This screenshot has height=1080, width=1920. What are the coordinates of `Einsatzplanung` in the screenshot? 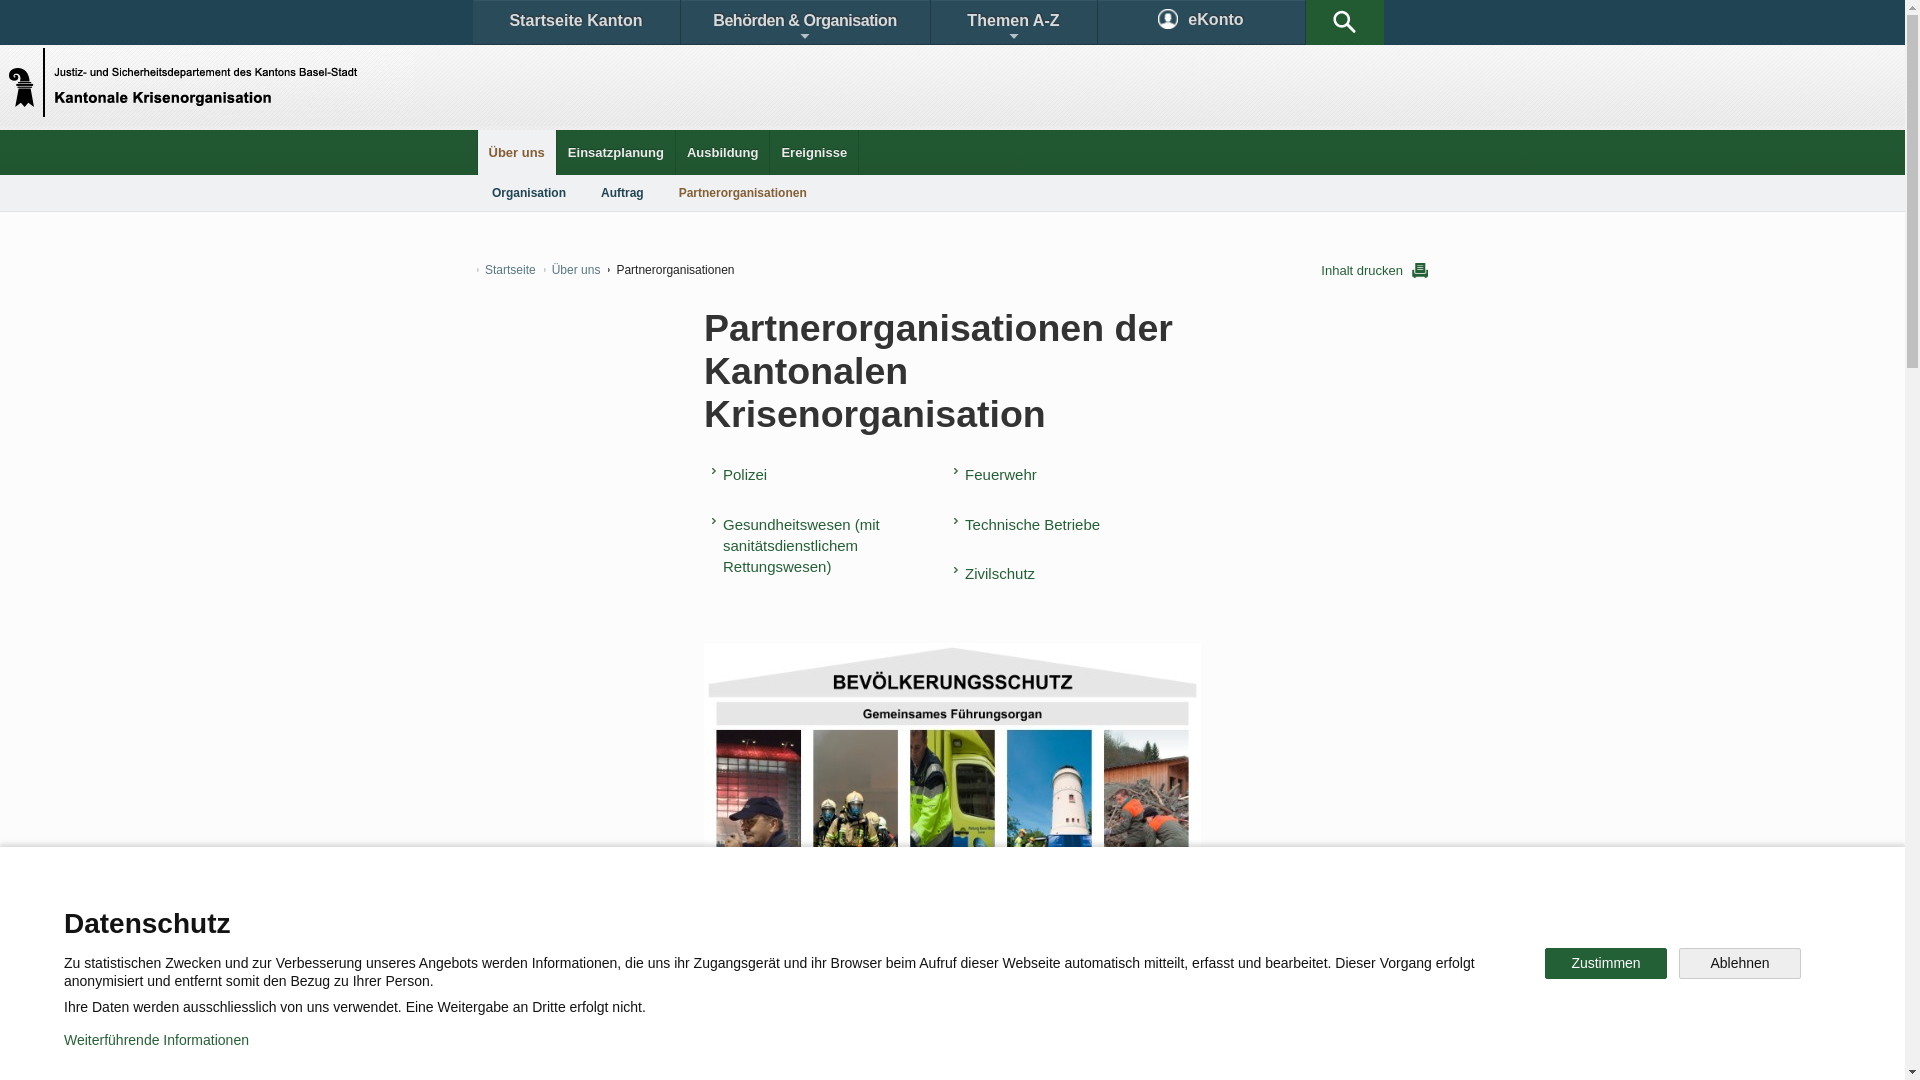 It's located at (616, 152).